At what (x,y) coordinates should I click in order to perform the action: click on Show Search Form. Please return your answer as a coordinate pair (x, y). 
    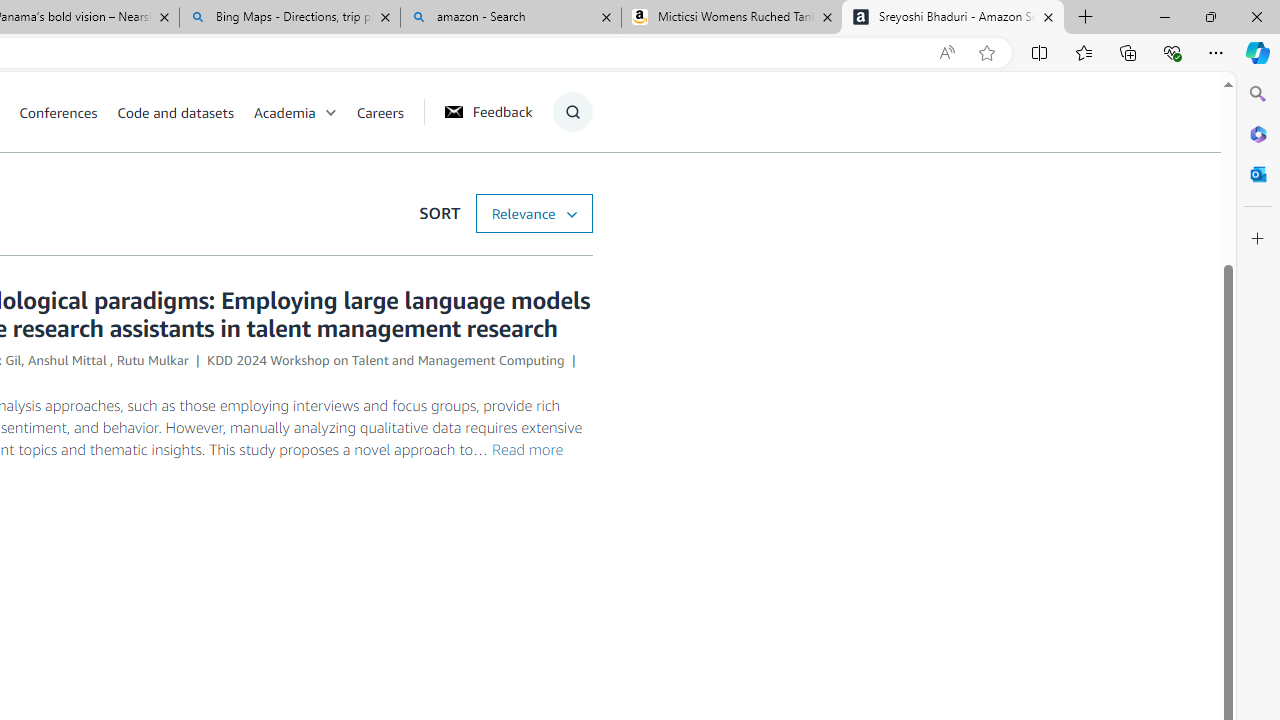
    Looking at the image, I should click on (572, 112).